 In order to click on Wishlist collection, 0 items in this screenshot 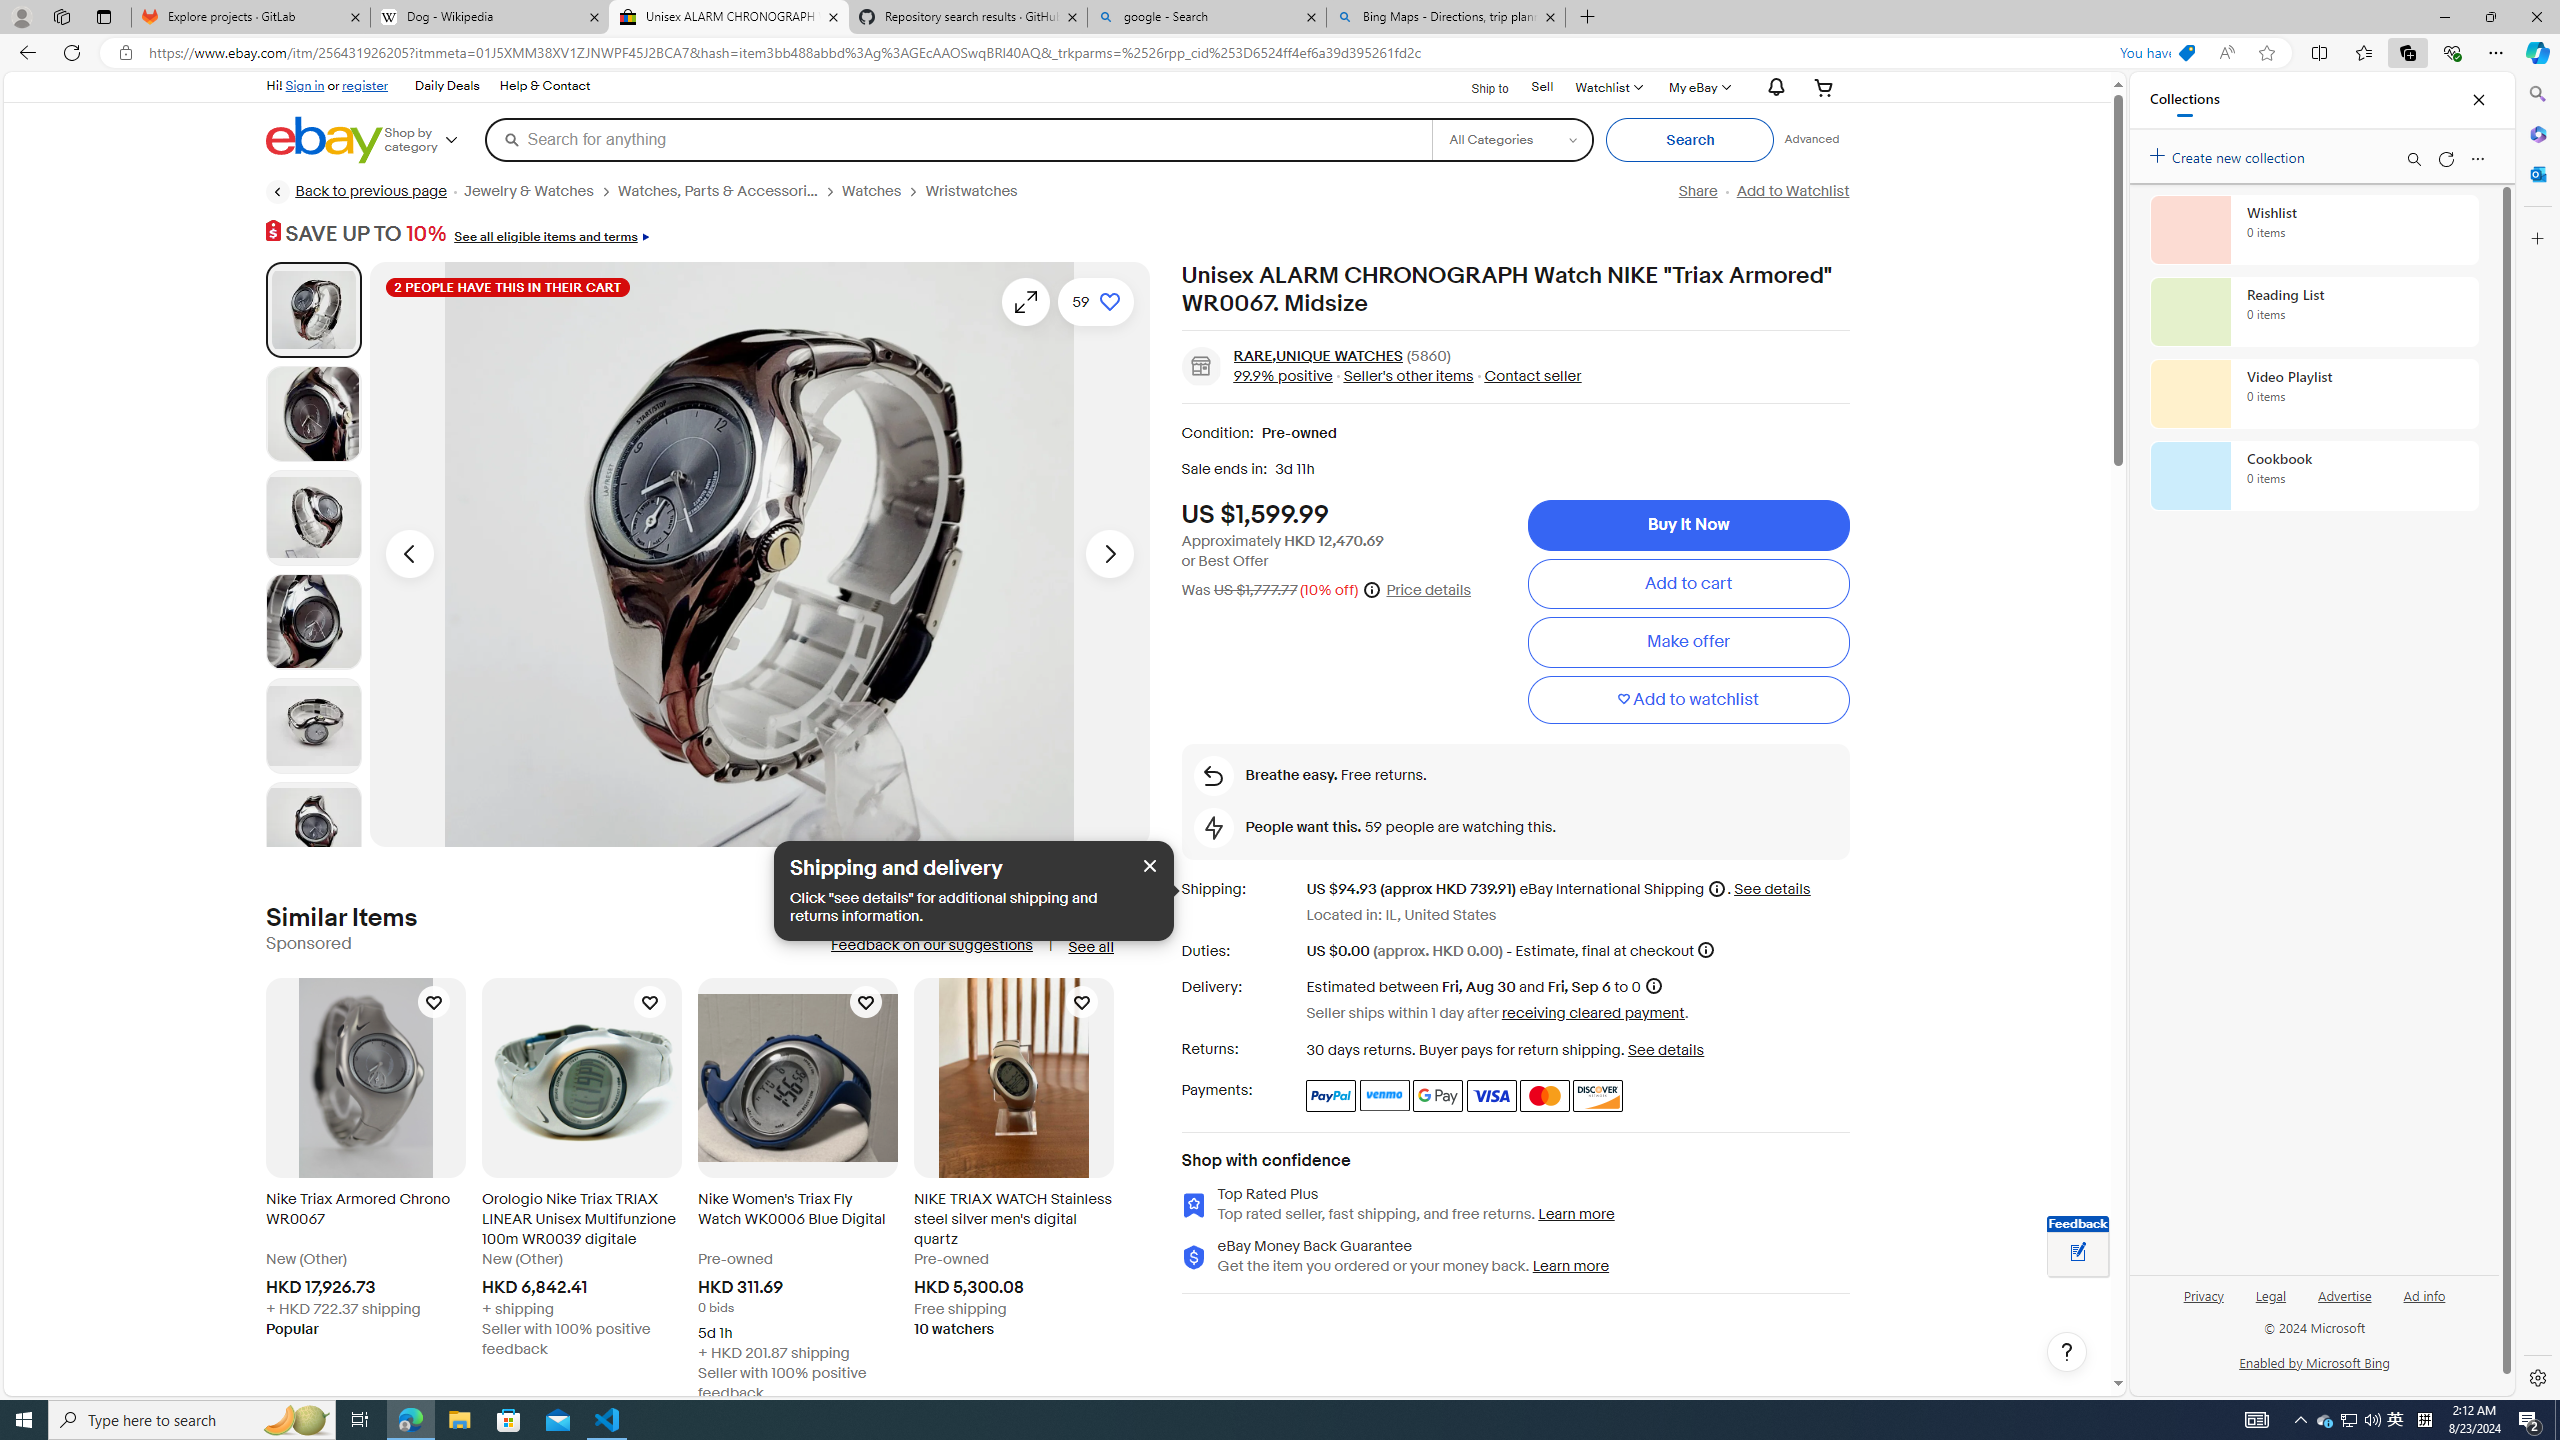, I will do `click(2314, 229)`.